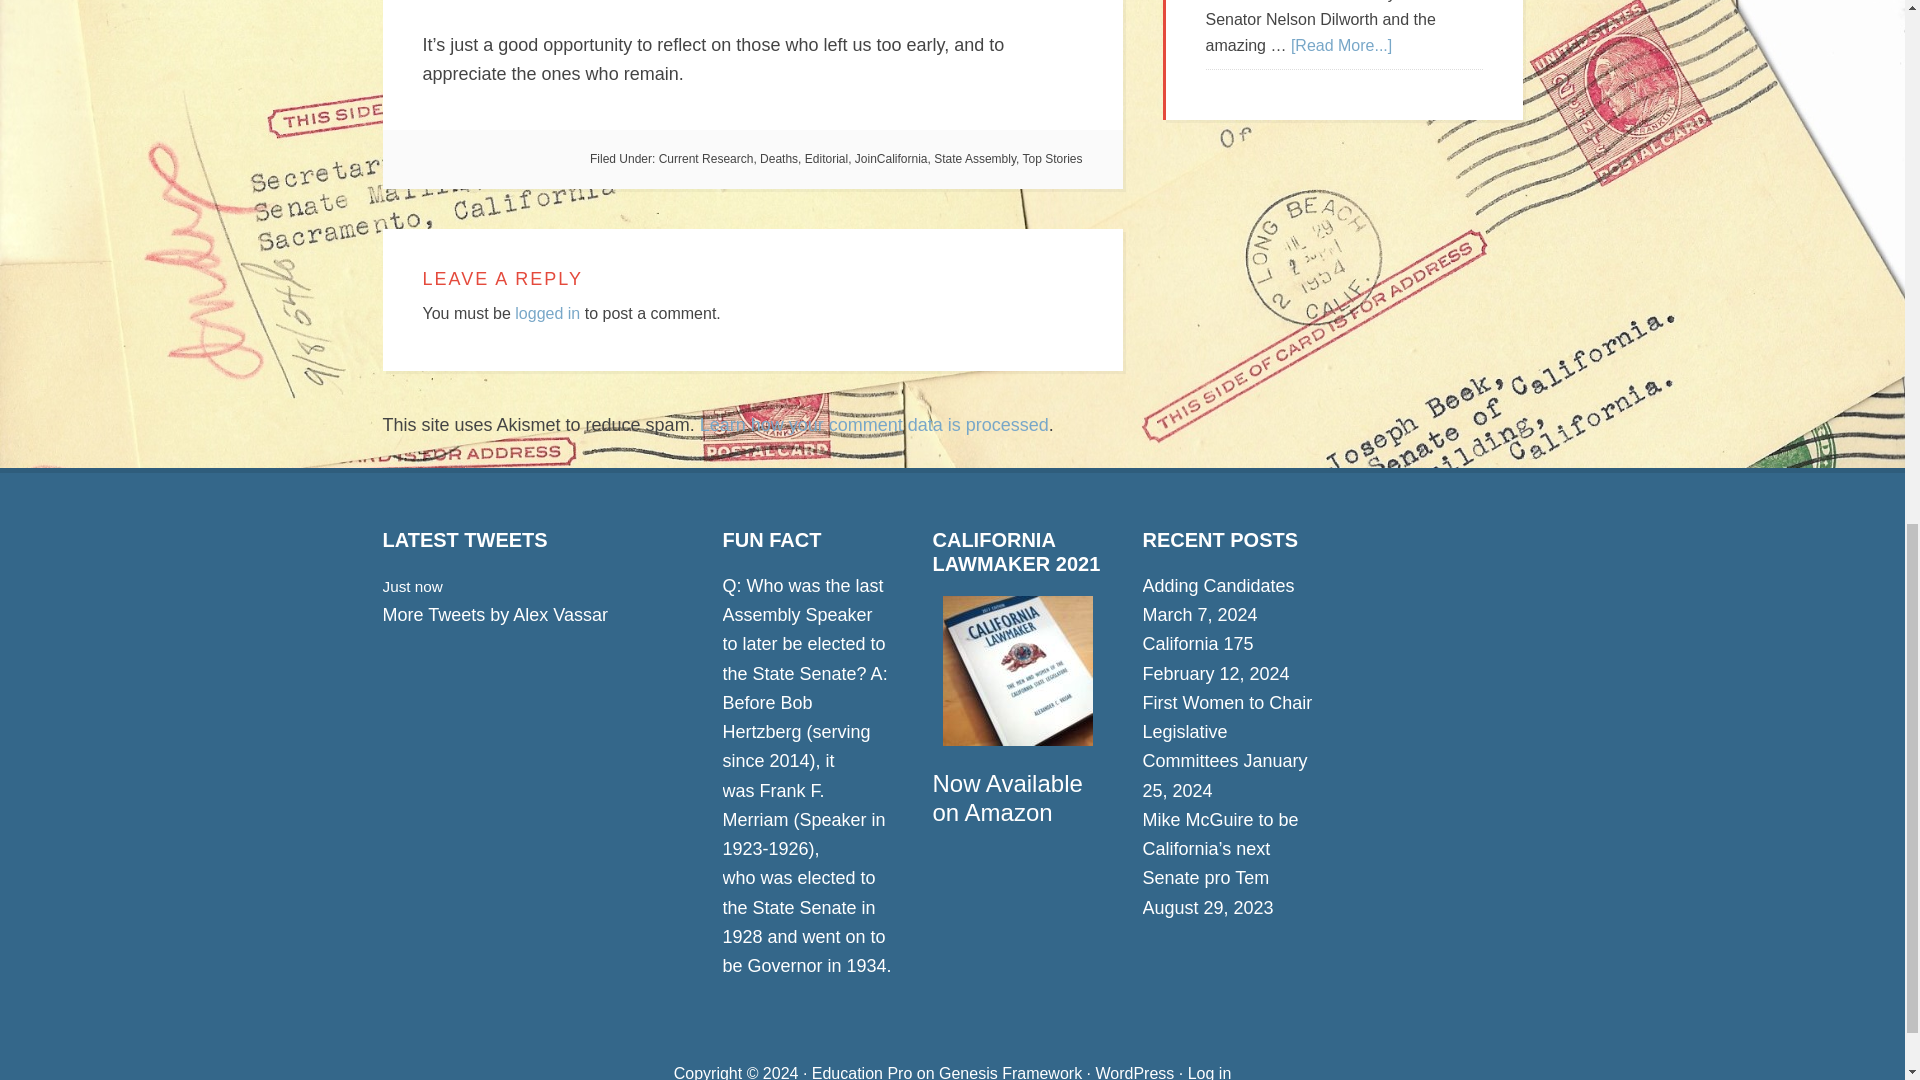 The image size is (1920, 1080). Describe the element at coordinates (890, 159) in the screenshot. I see `JoinCalifornia` at that location.